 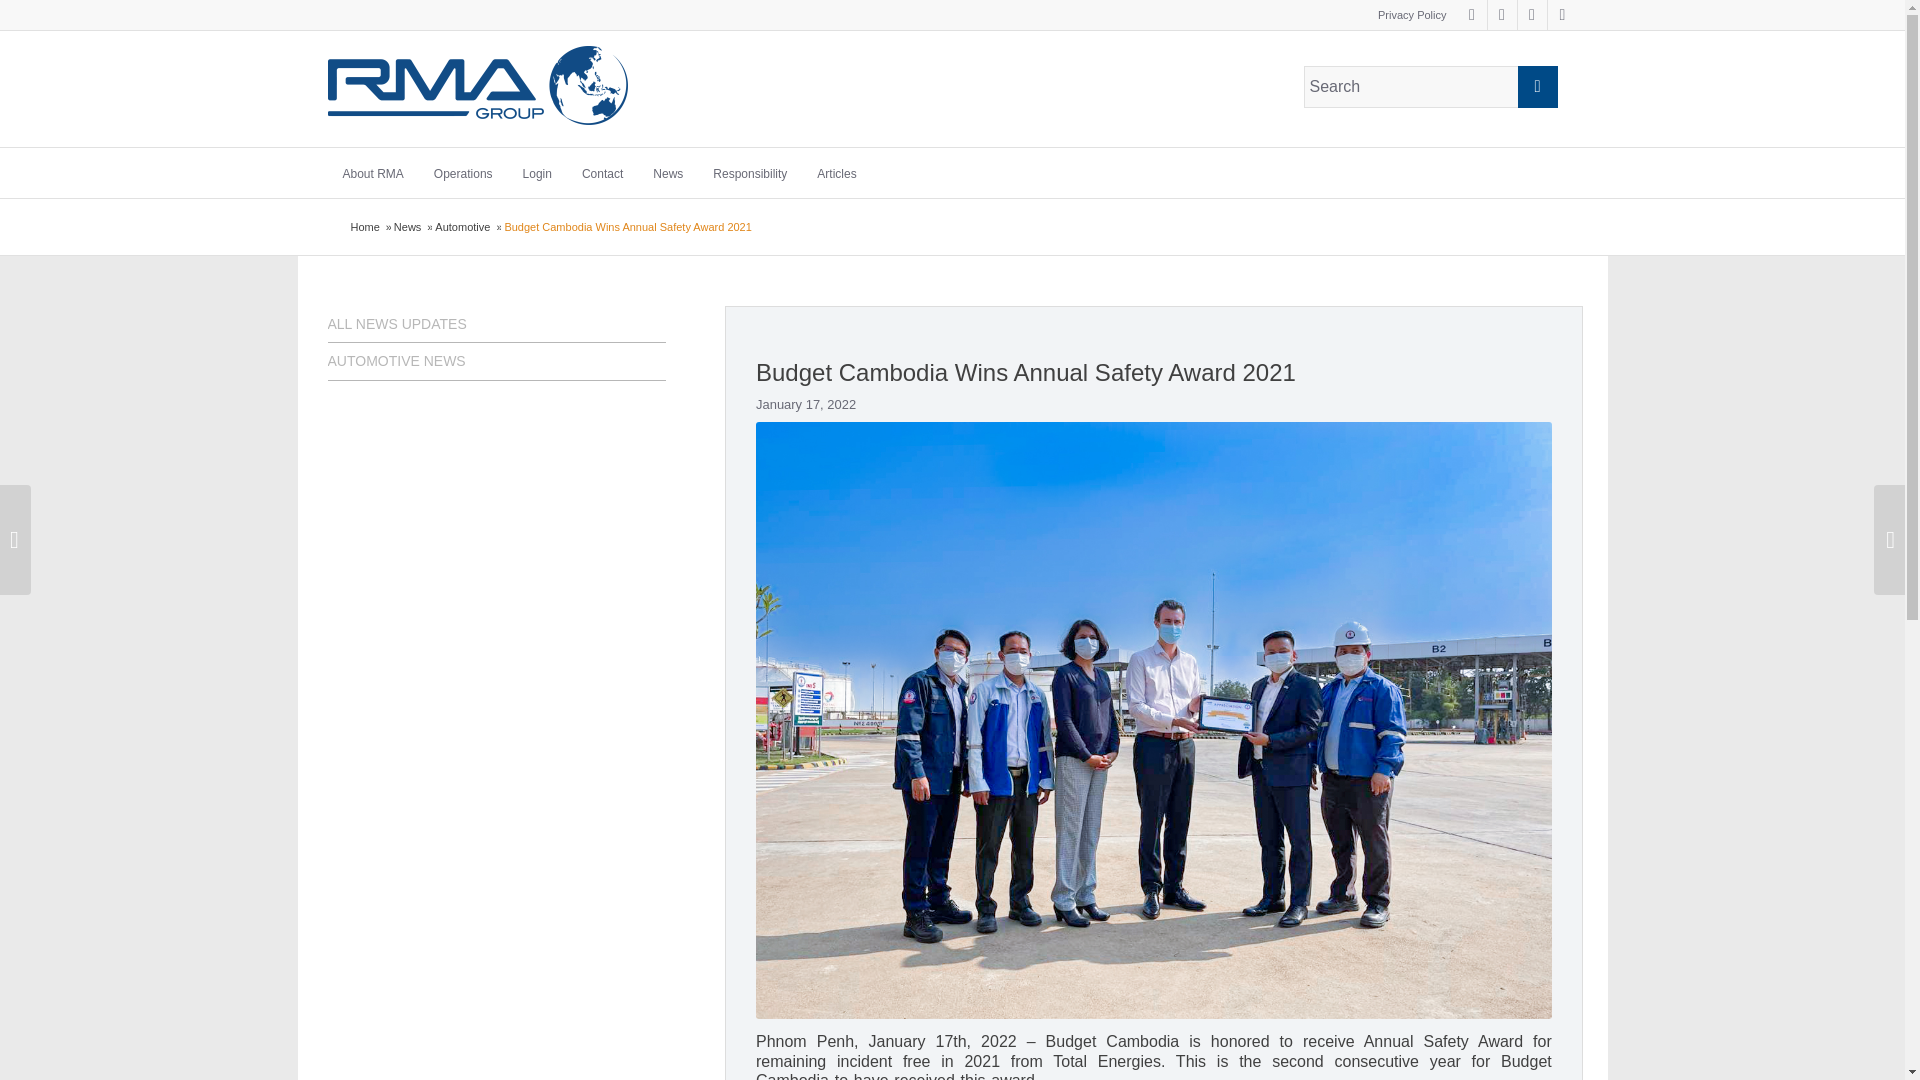 I want to click on Youtube, so click(x=1532, y=15).